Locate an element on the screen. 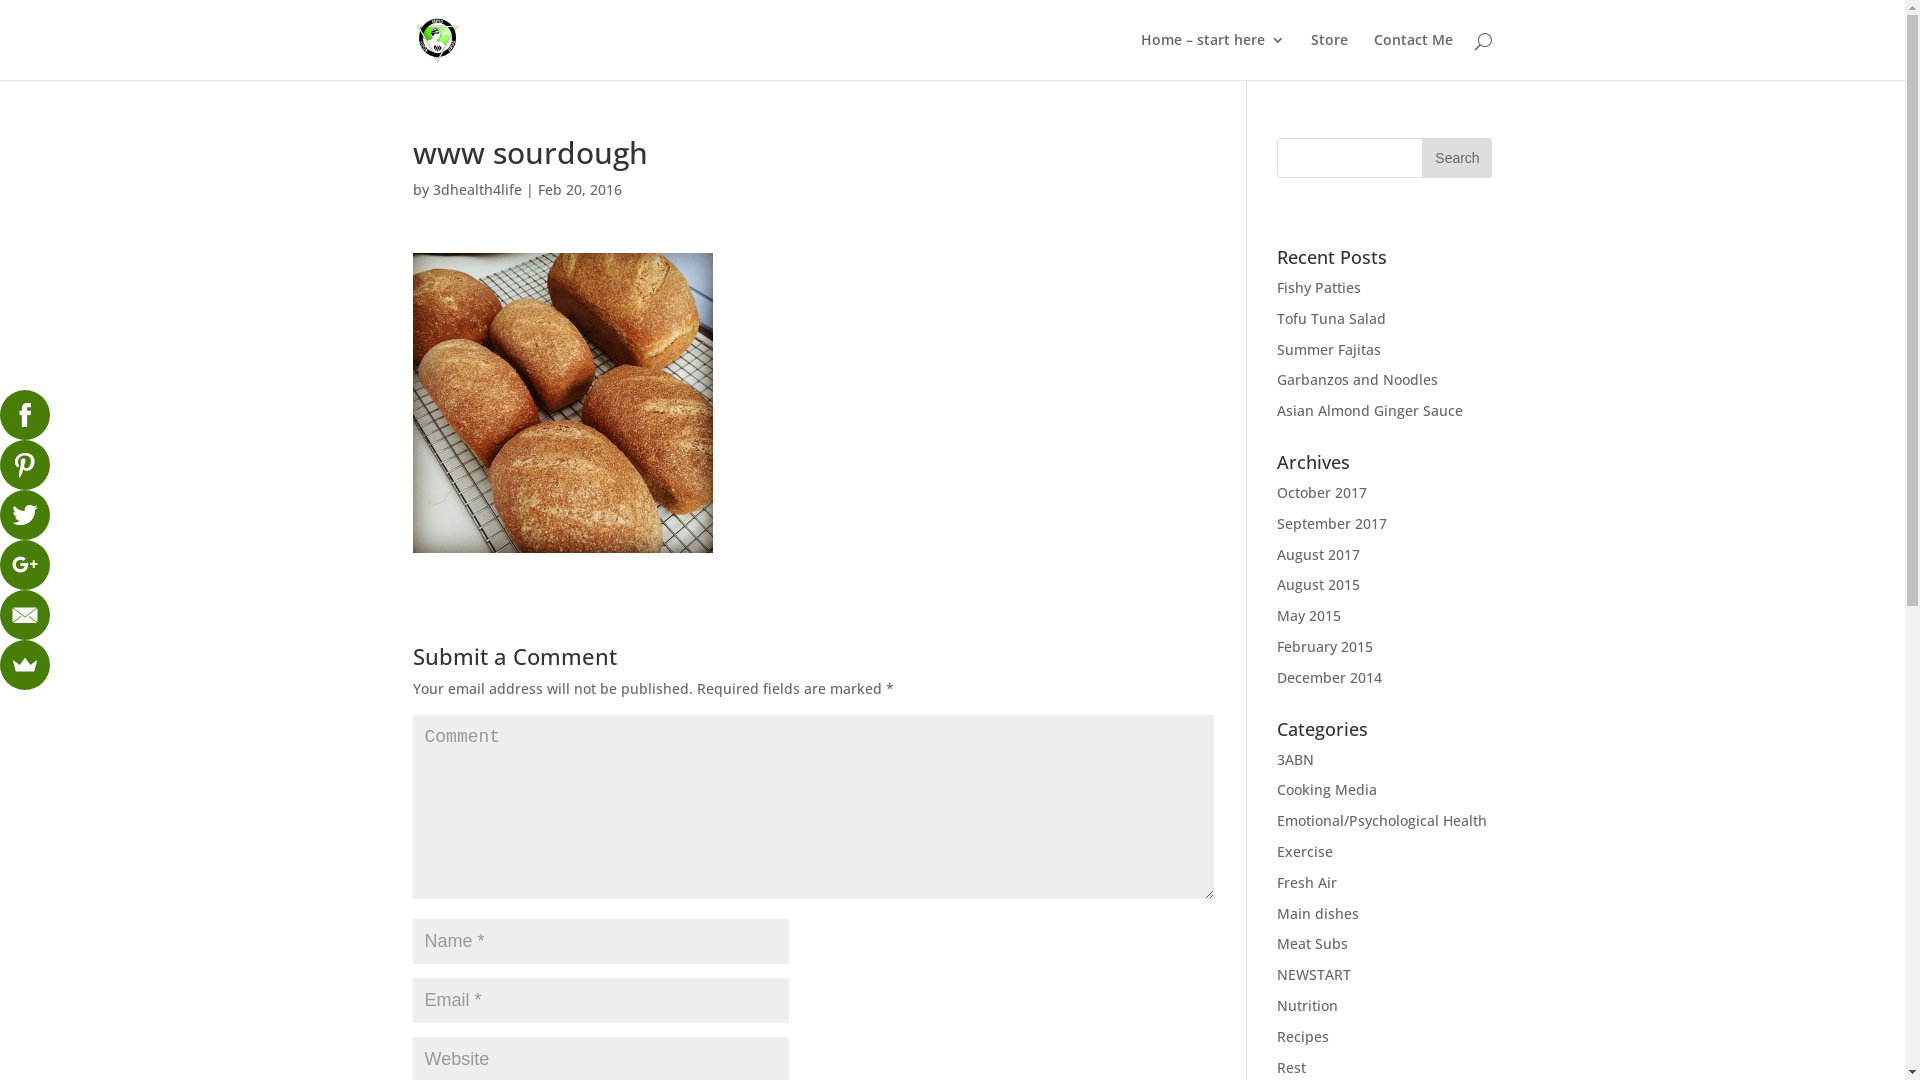 The width and height of the screenshot is (1920, 1080). Fresh Air is located at coordinates (1307, 882).